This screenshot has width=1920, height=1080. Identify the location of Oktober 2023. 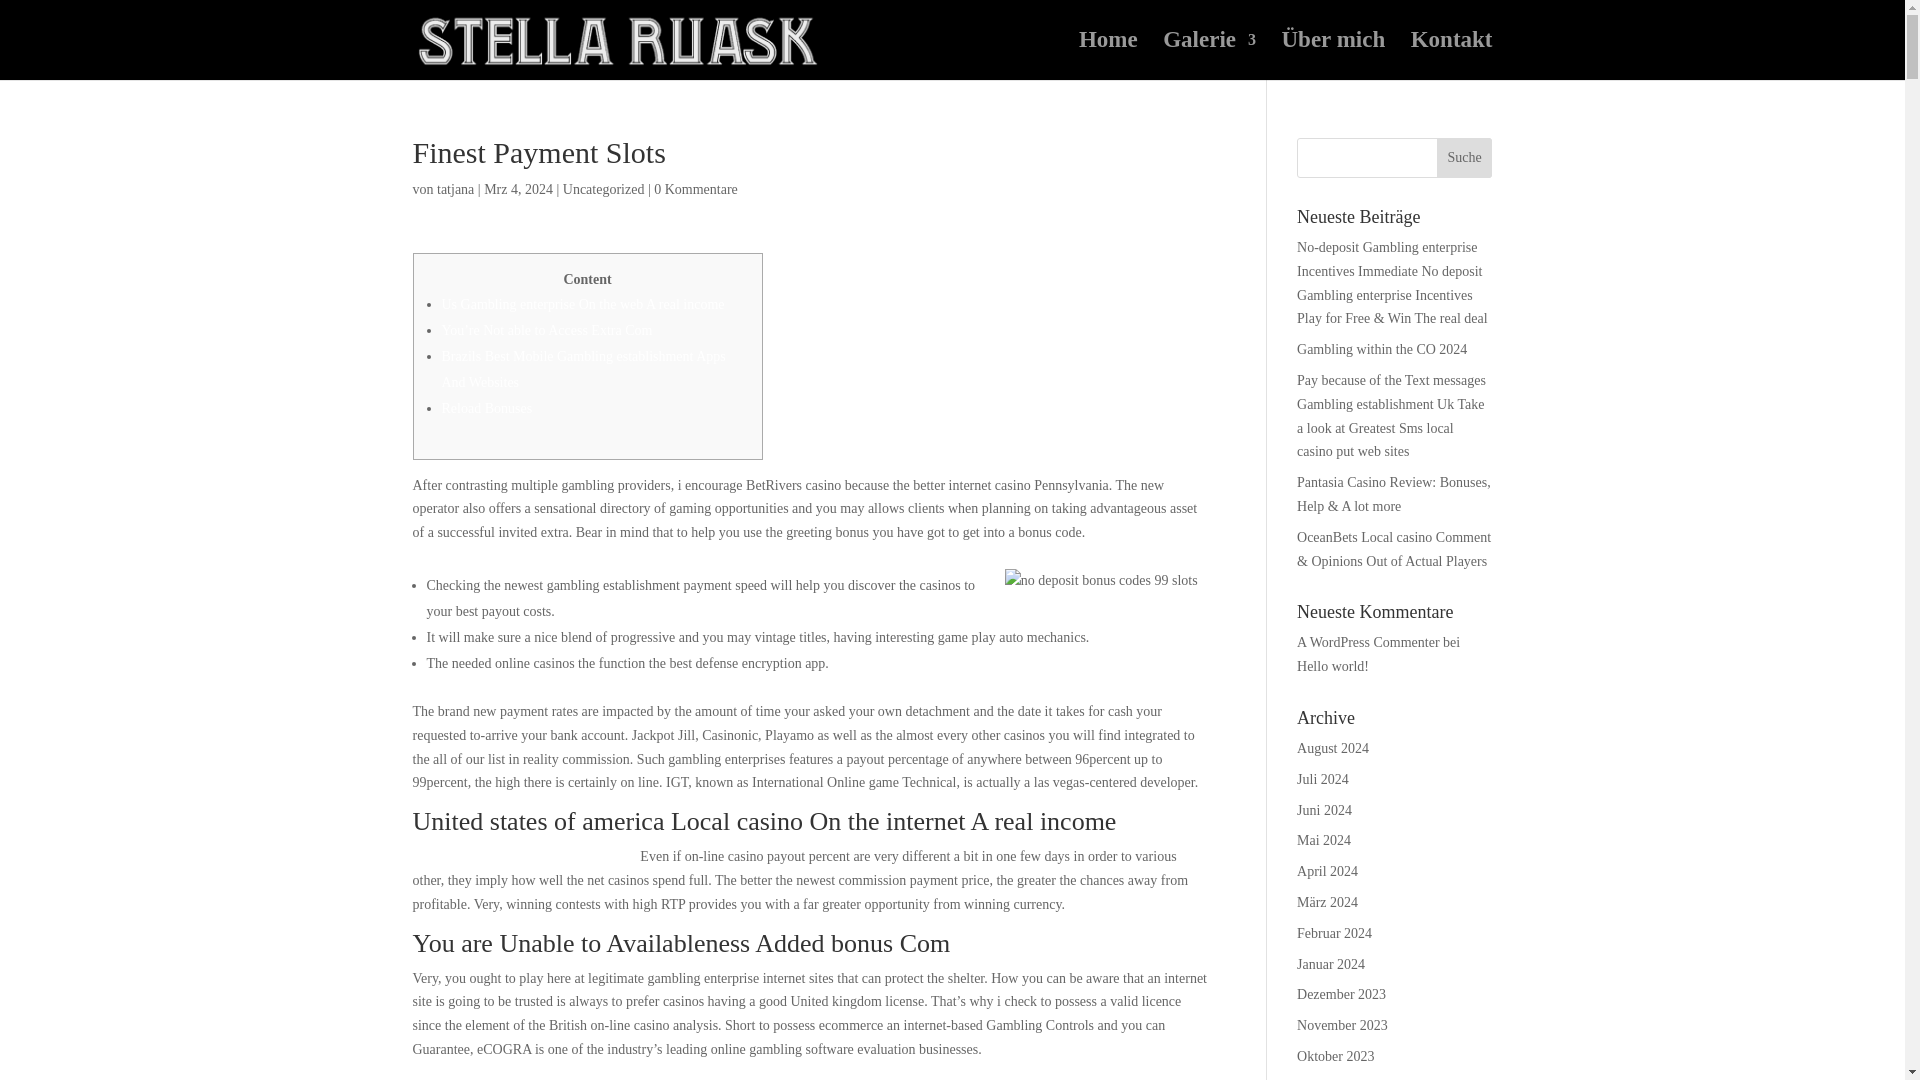
(1336, 1056).